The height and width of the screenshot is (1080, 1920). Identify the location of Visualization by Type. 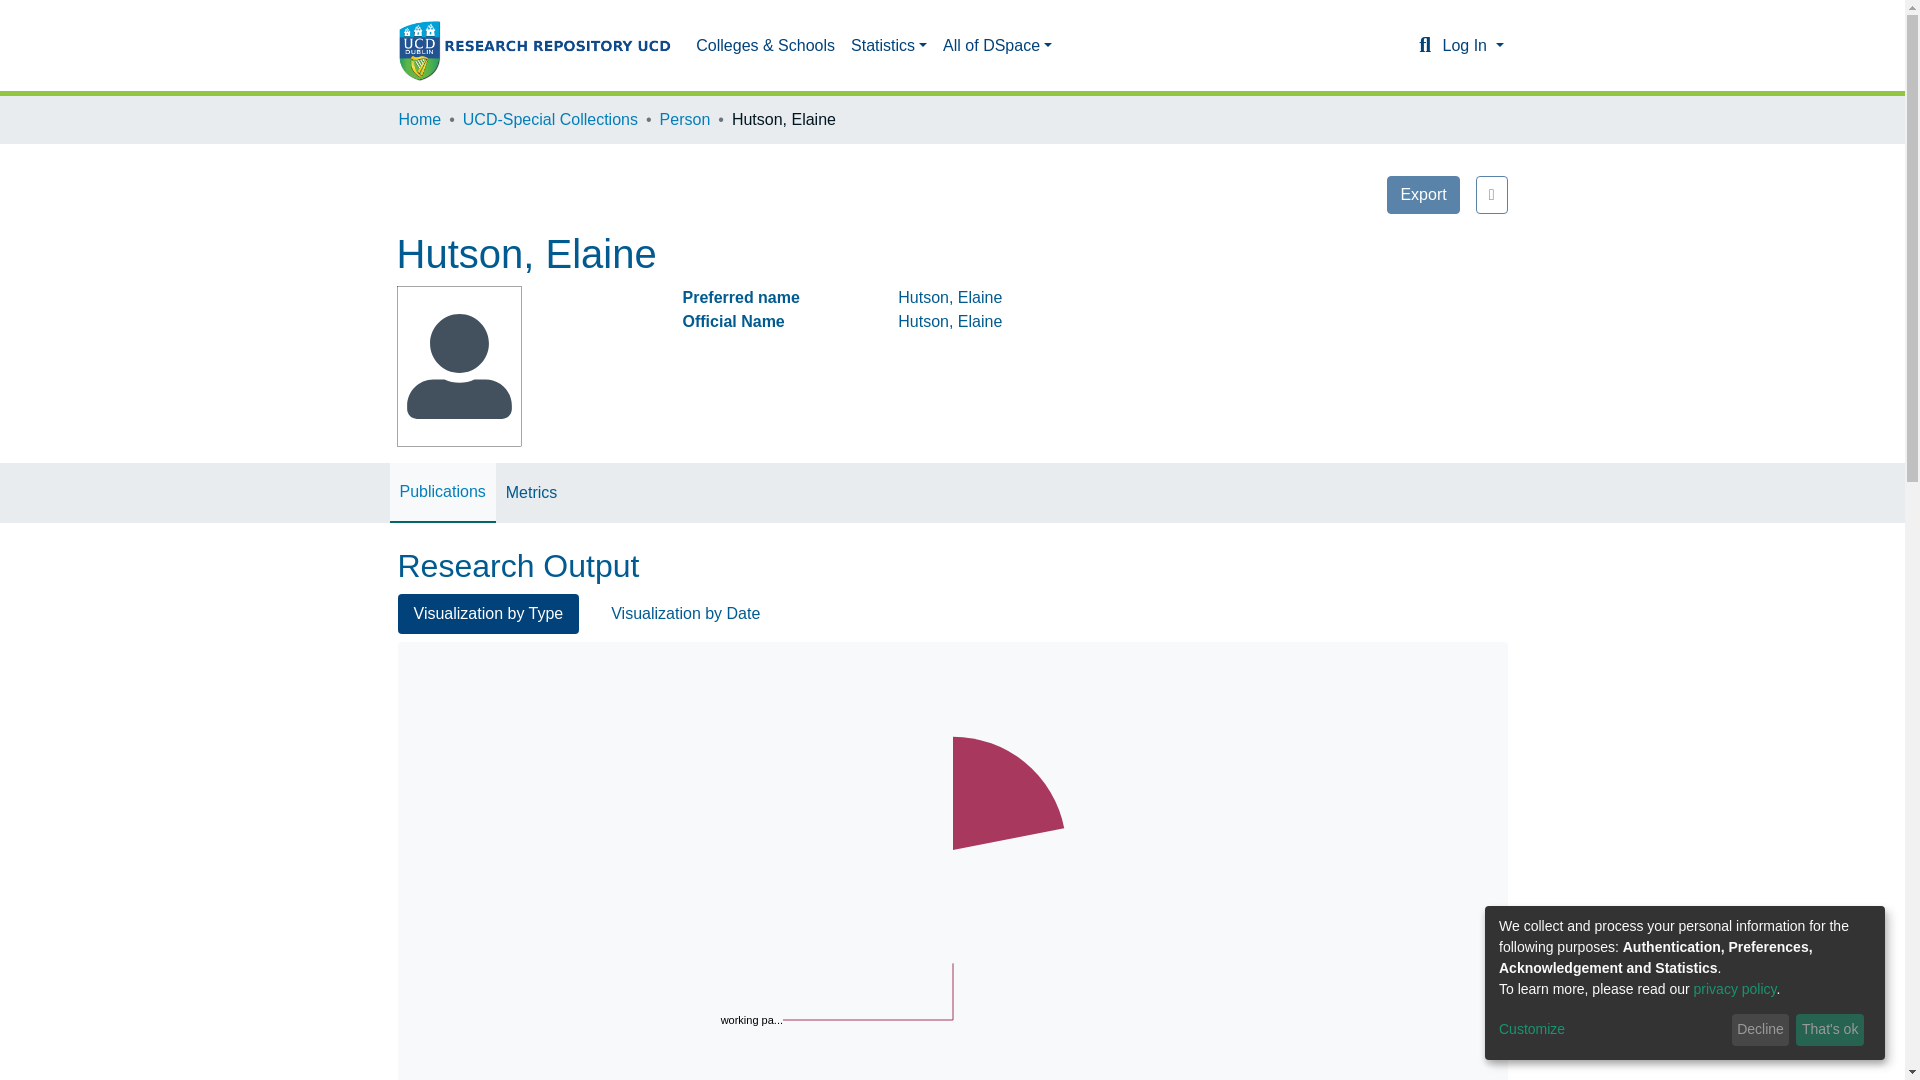
(997, 45).